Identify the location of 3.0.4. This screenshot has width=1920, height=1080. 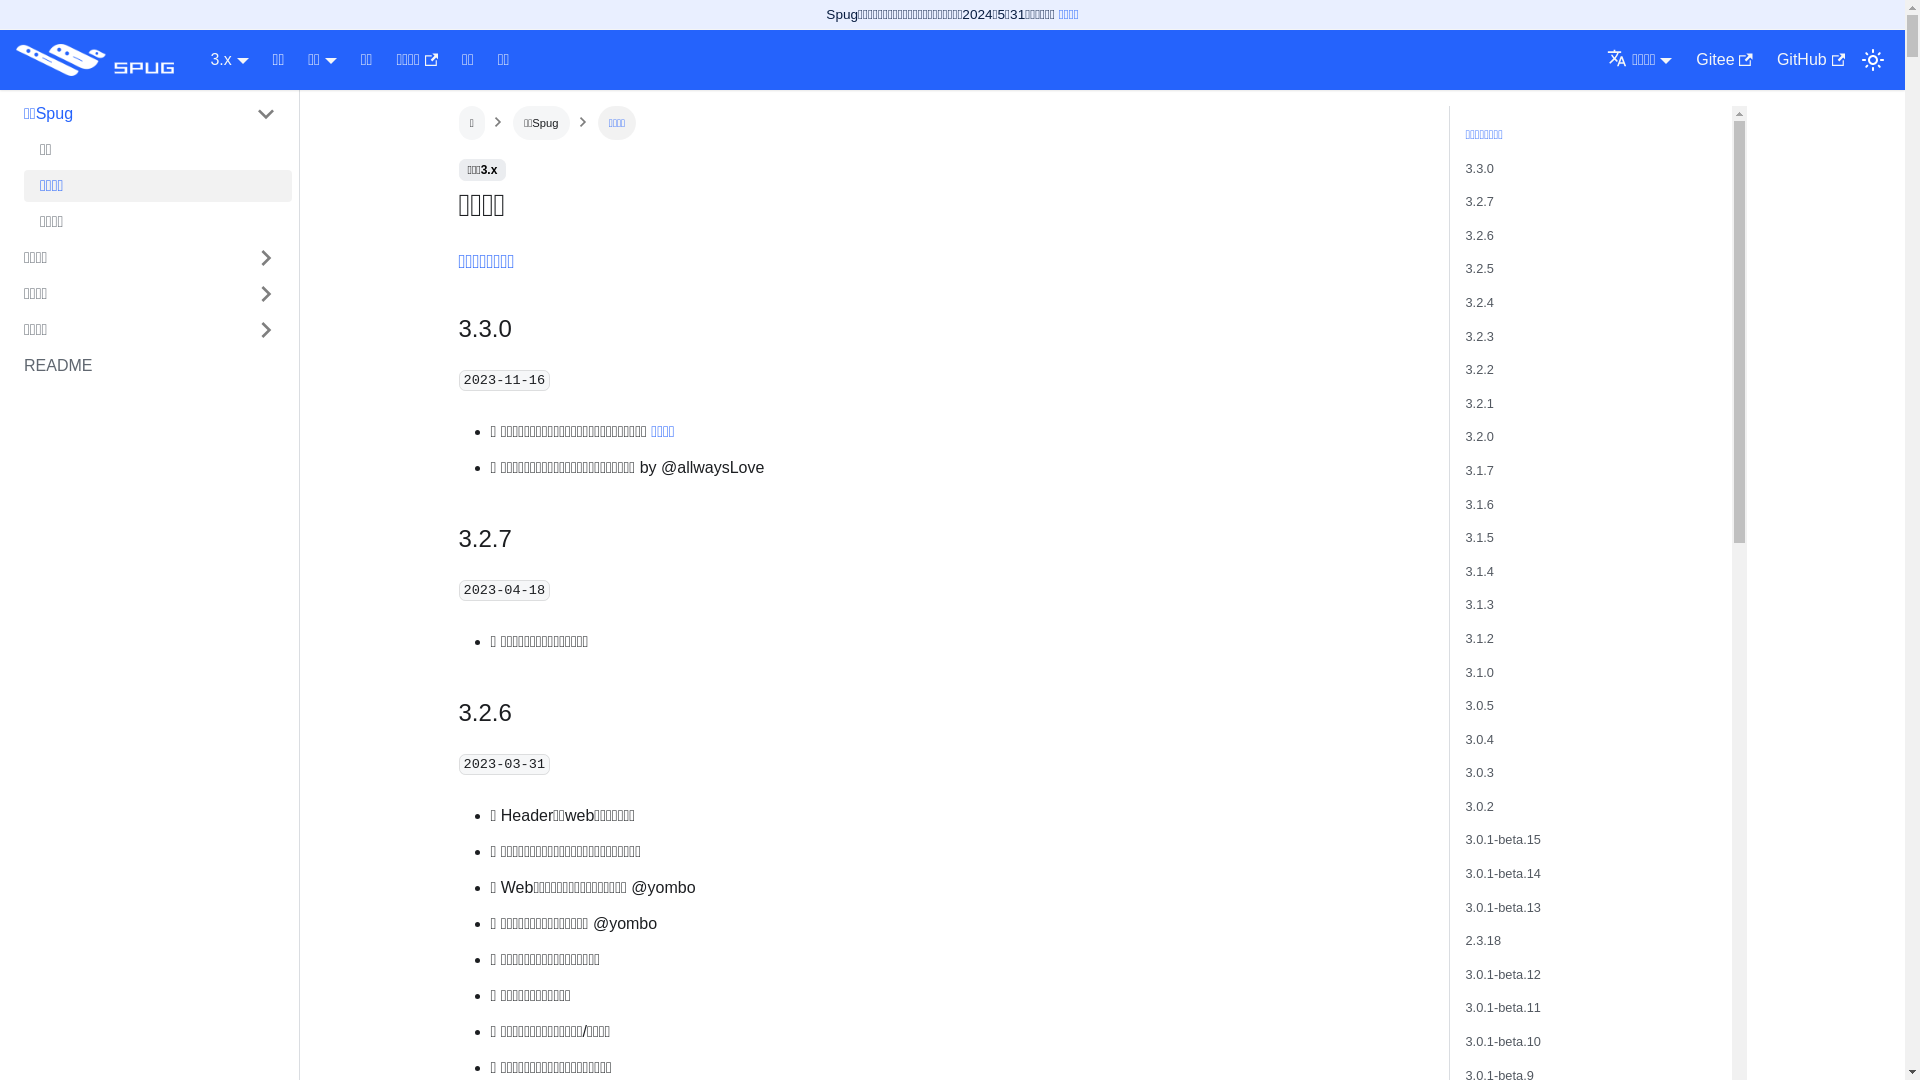
(1480, 740).